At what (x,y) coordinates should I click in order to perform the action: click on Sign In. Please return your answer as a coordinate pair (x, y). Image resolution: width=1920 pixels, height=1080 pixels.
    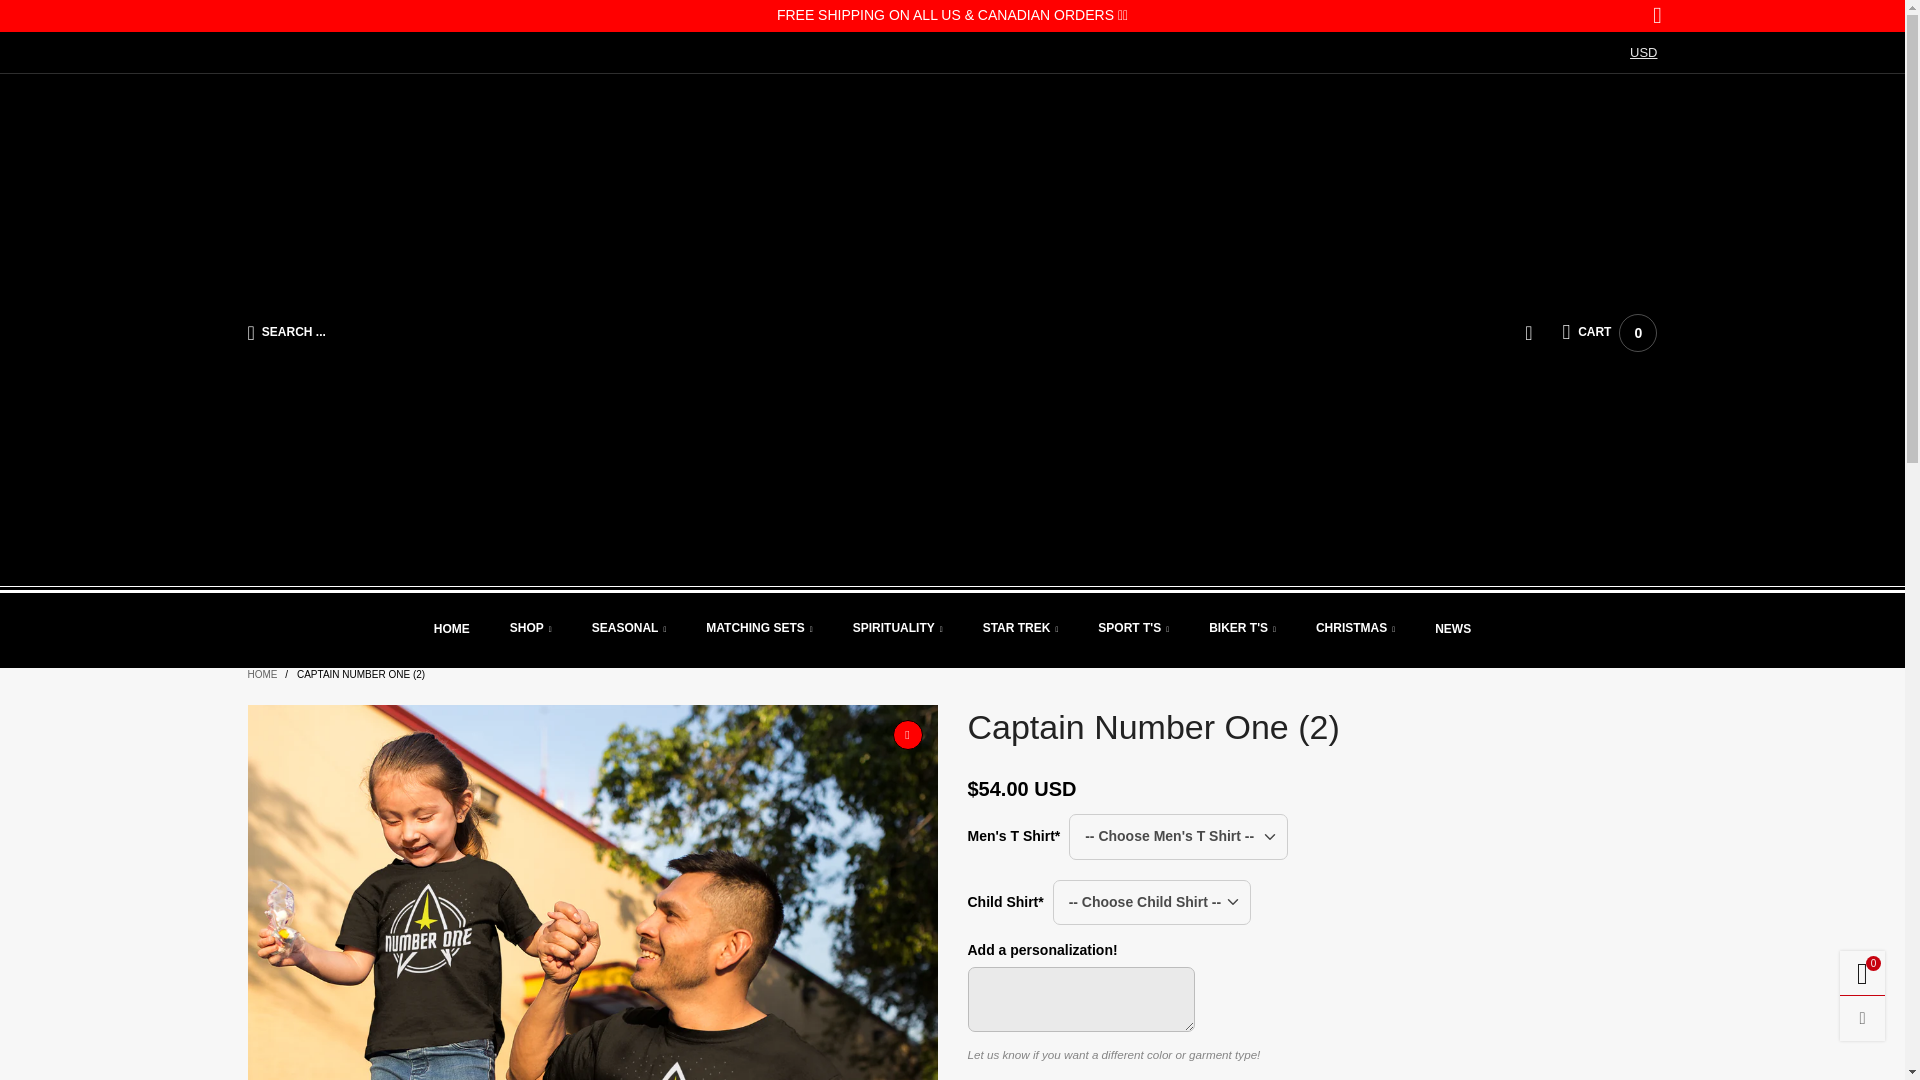
    Looking at the image, I should click on (1477, 556).